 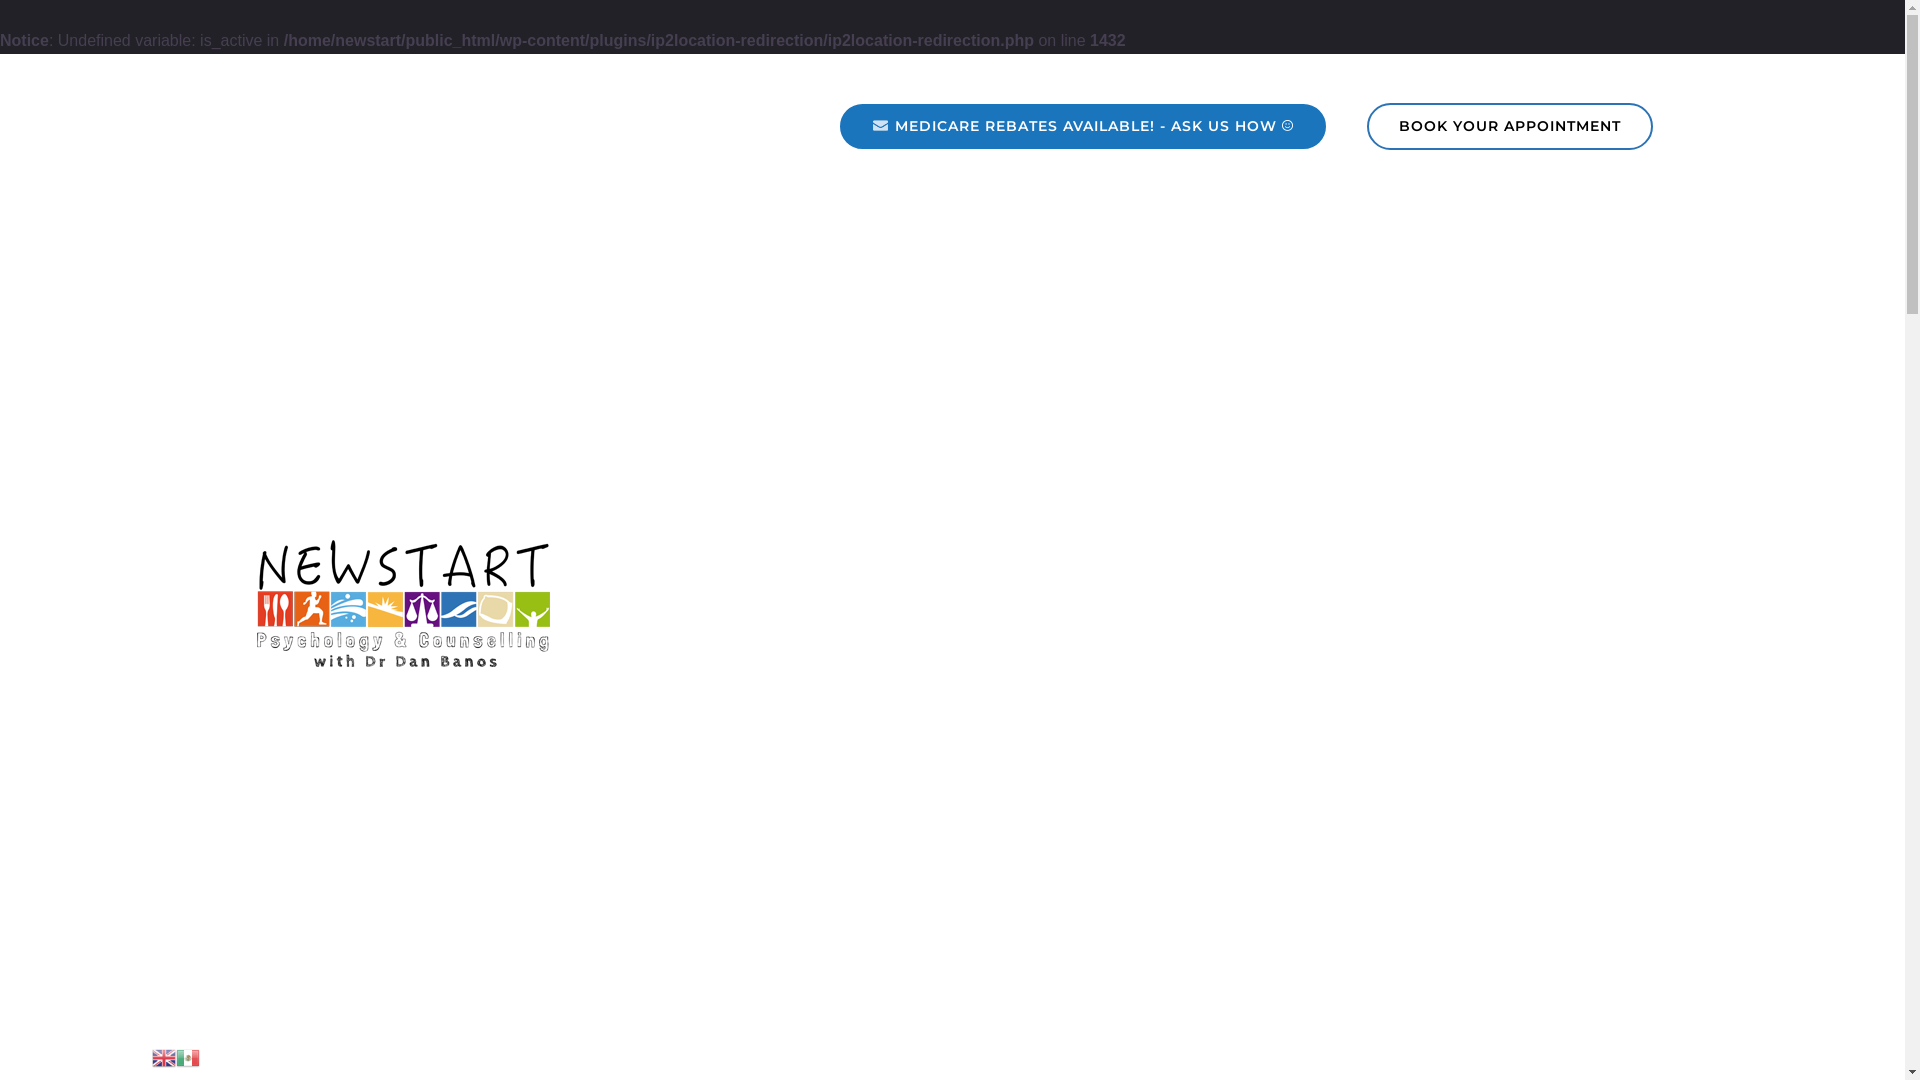 I want to click on Spanish, so click(x=188, y=1056).